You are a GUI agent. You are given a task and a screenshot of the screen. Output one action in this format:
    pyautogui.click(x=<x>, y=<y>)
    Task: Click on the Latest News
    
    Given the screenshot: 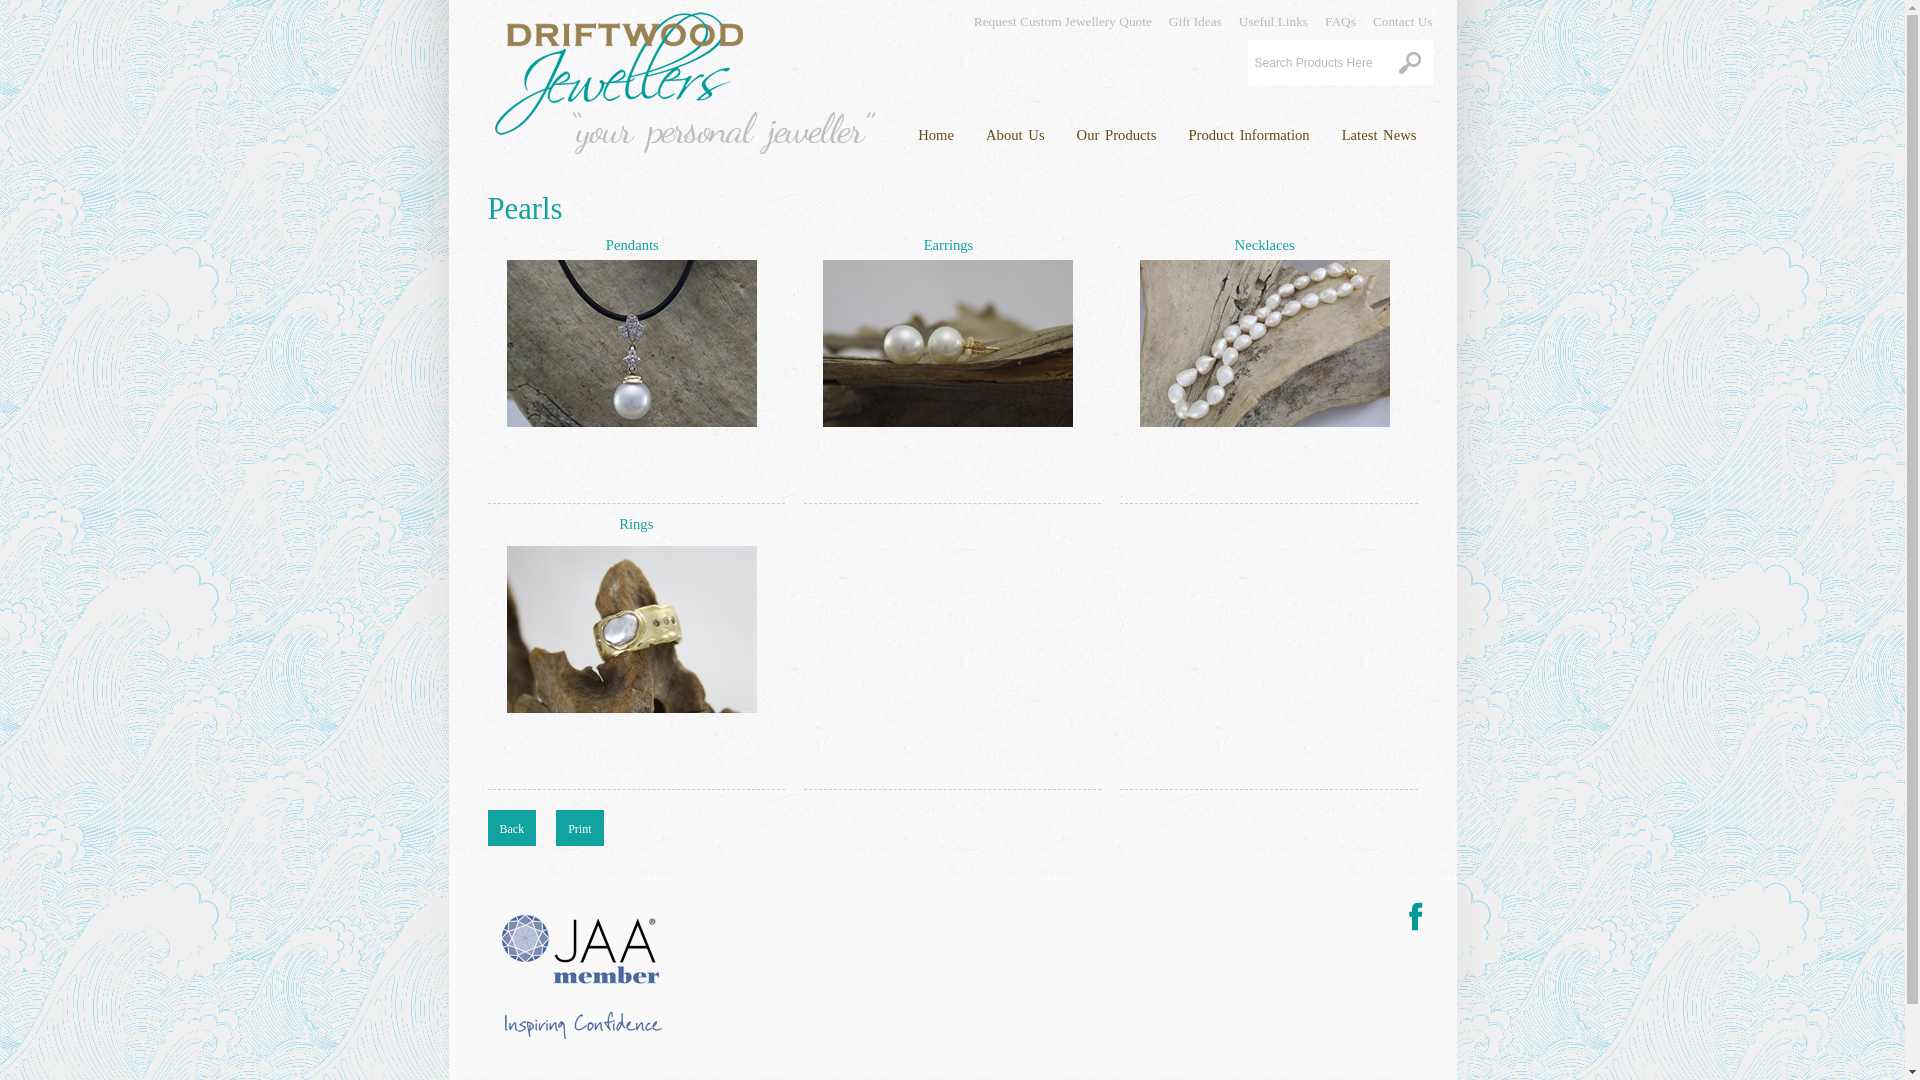 What is the action you would take?
    pyautogui.click(x=1380, y=130)
    